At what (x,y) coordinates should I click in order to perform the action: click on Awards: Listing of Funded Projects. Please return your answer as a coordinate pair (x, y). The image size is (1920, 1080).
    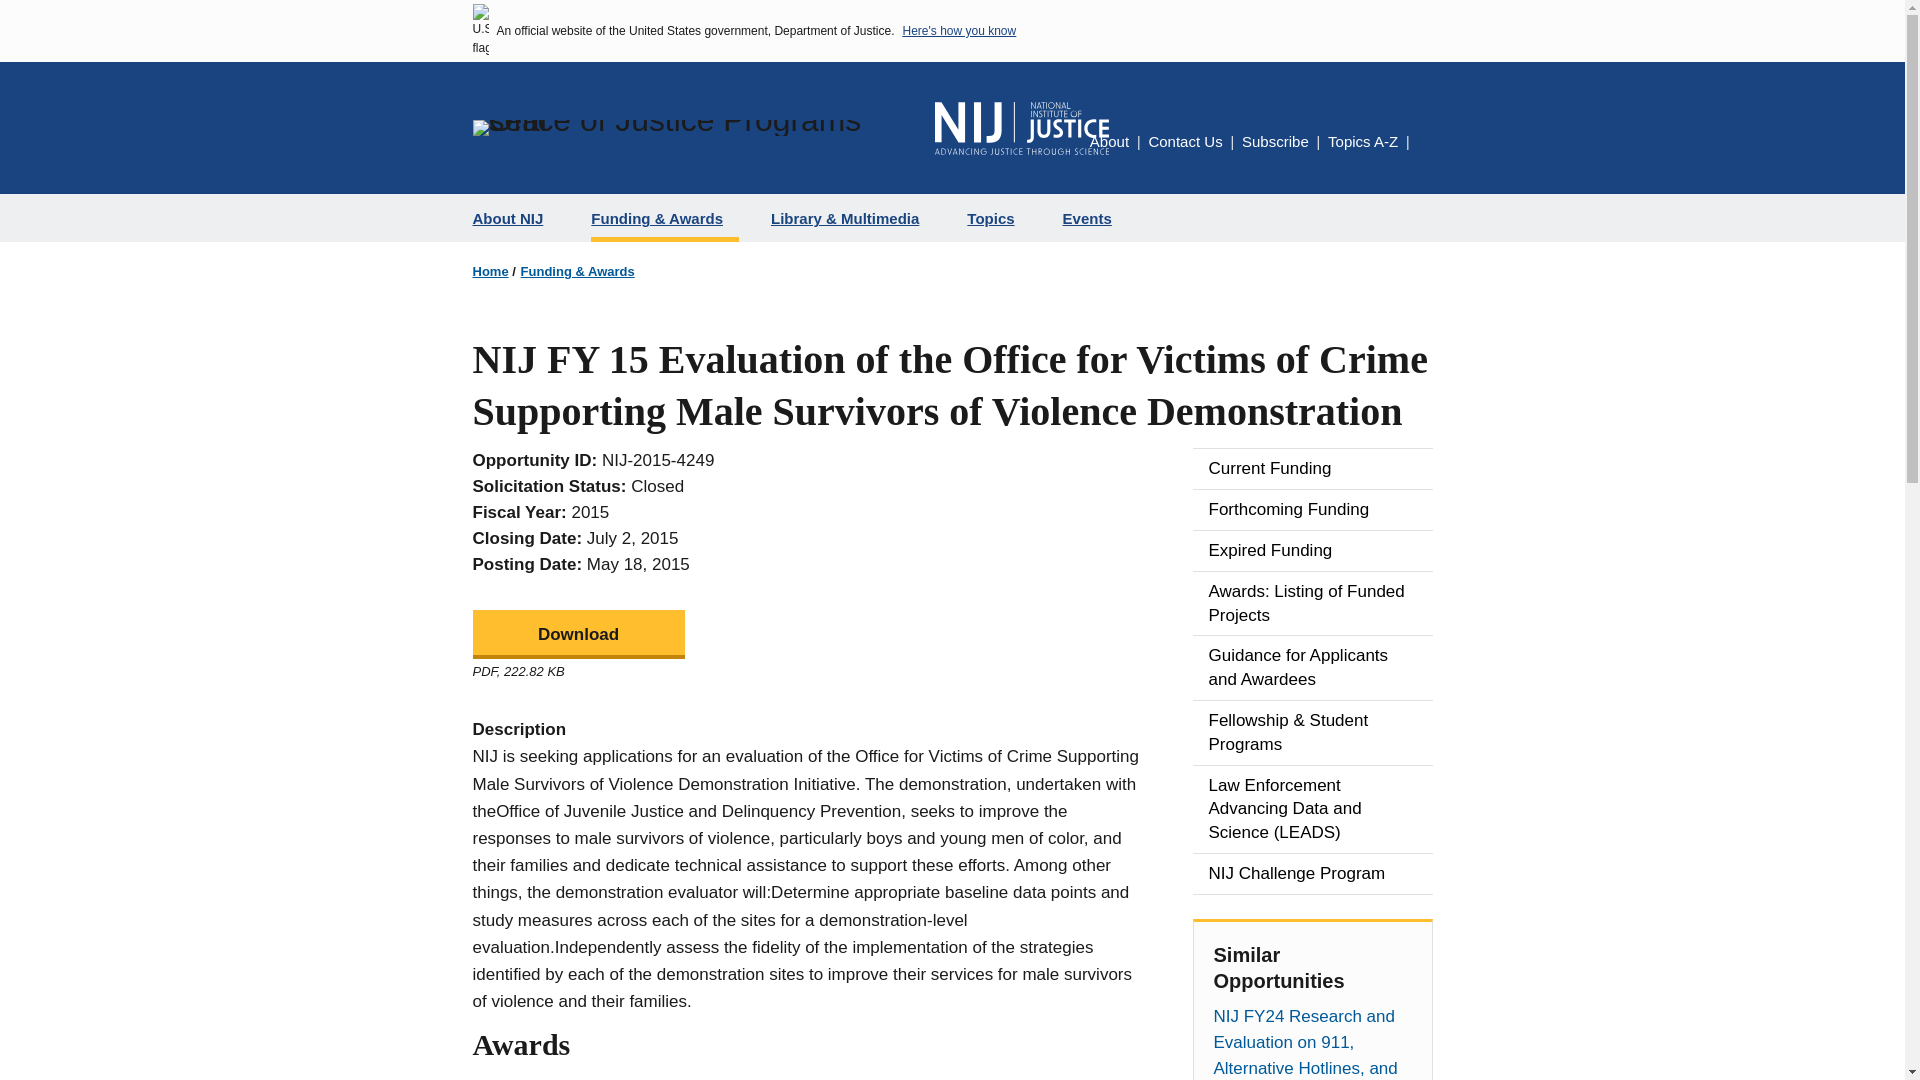
    Looking at the image, I should click on (1312, 604).